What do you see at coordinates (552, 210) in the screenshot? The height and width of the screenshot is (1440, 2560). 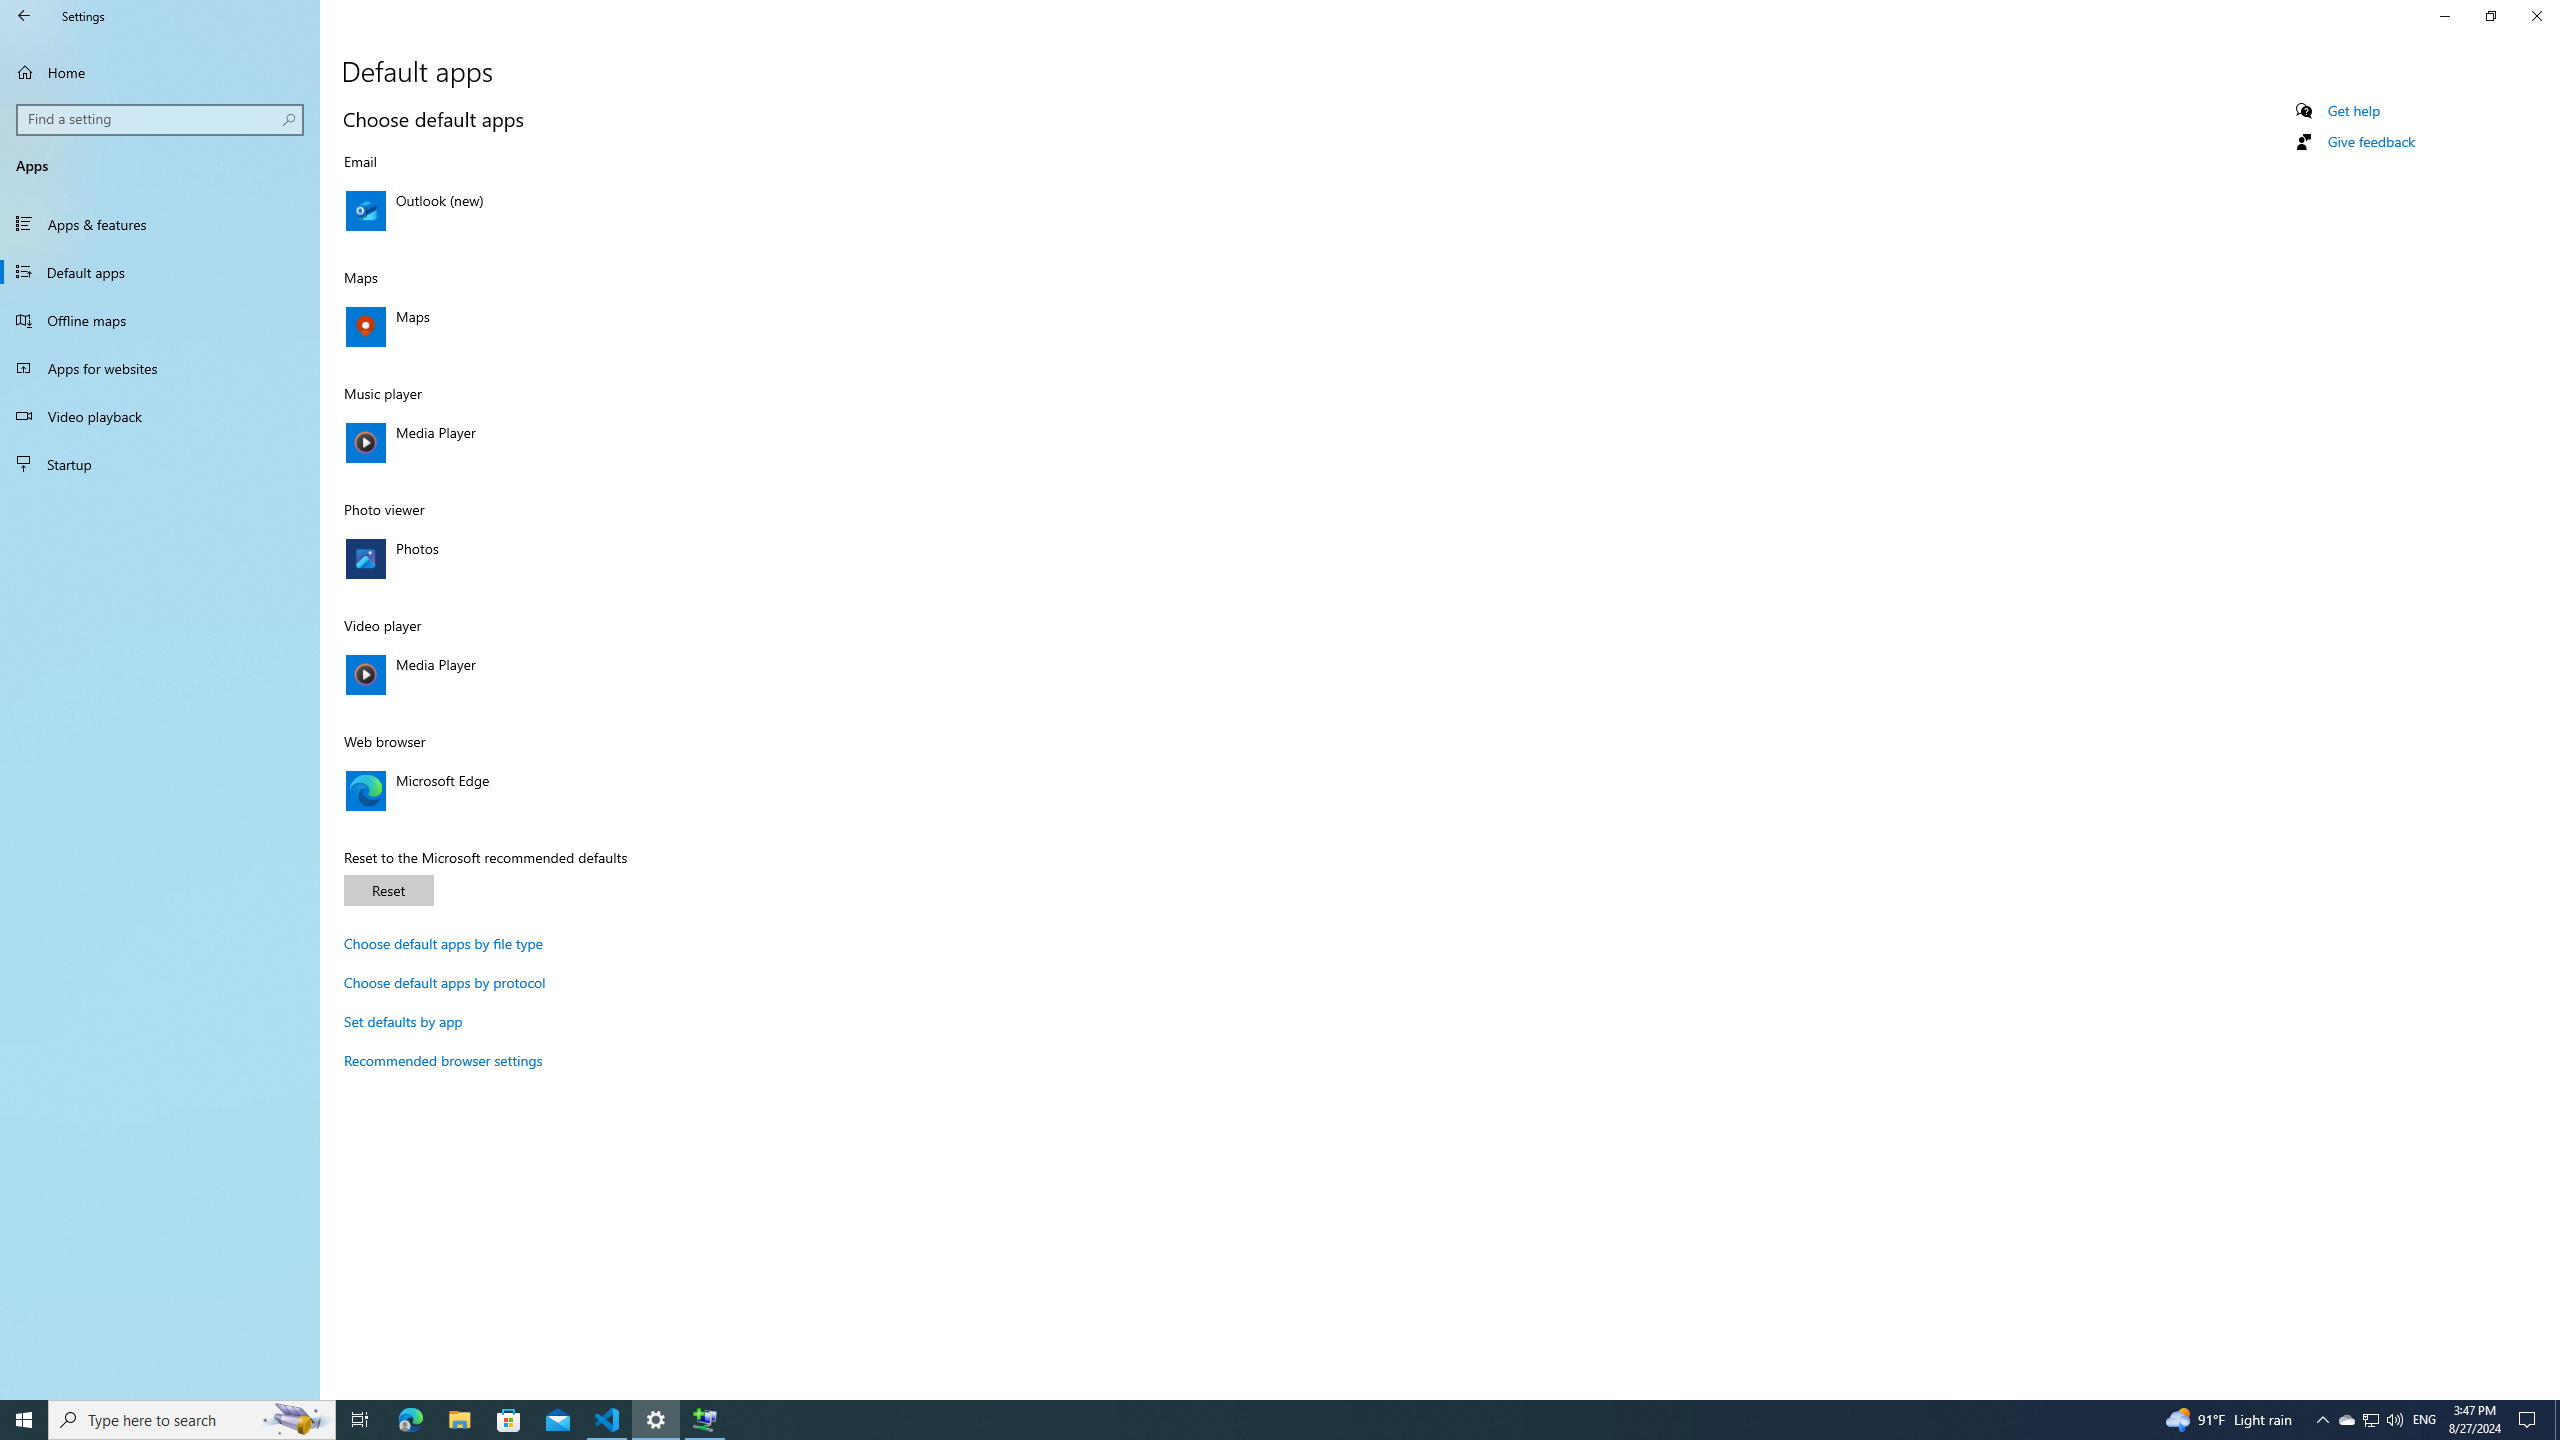 I see `Email, Outlook (new)` at bounding box center [552, 210].